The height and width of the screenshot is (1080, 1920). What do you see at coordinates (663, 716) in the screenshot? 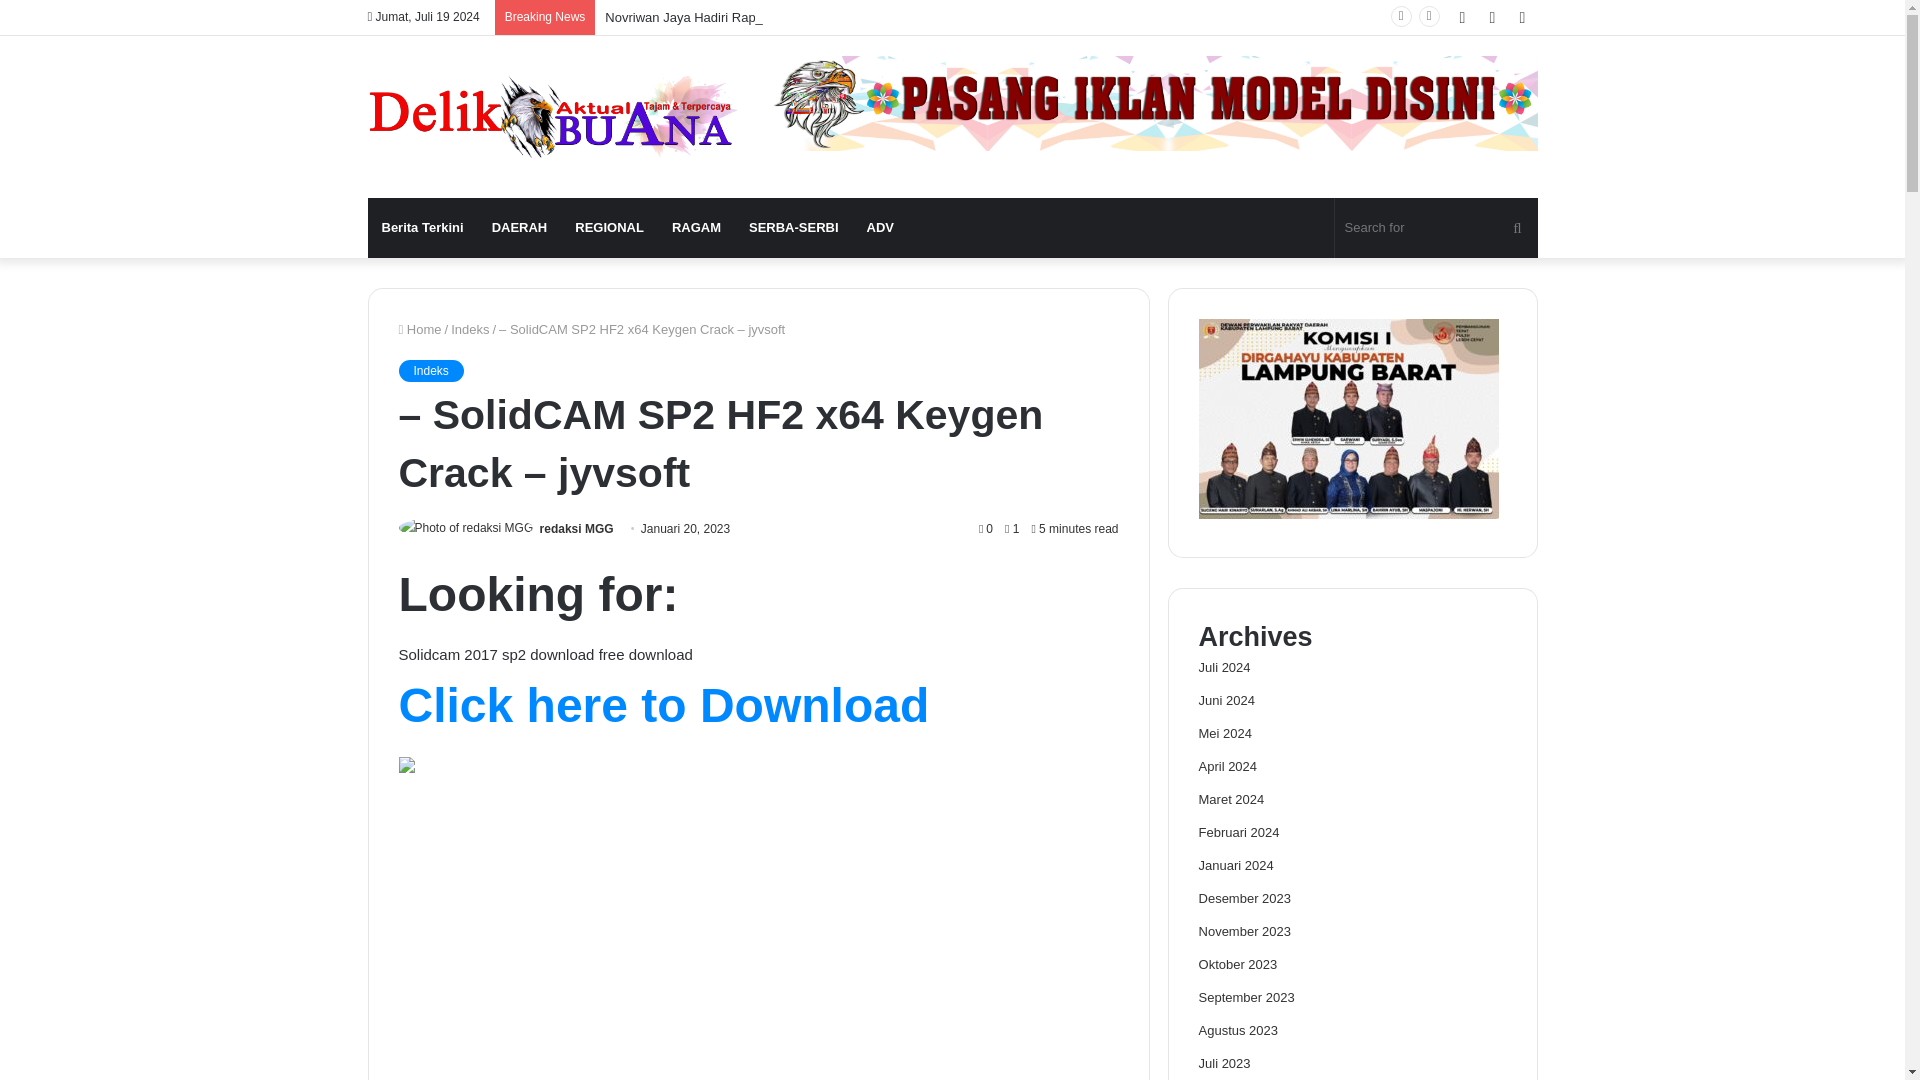
I see `Click here to Download` at bounding box center [663, 716].